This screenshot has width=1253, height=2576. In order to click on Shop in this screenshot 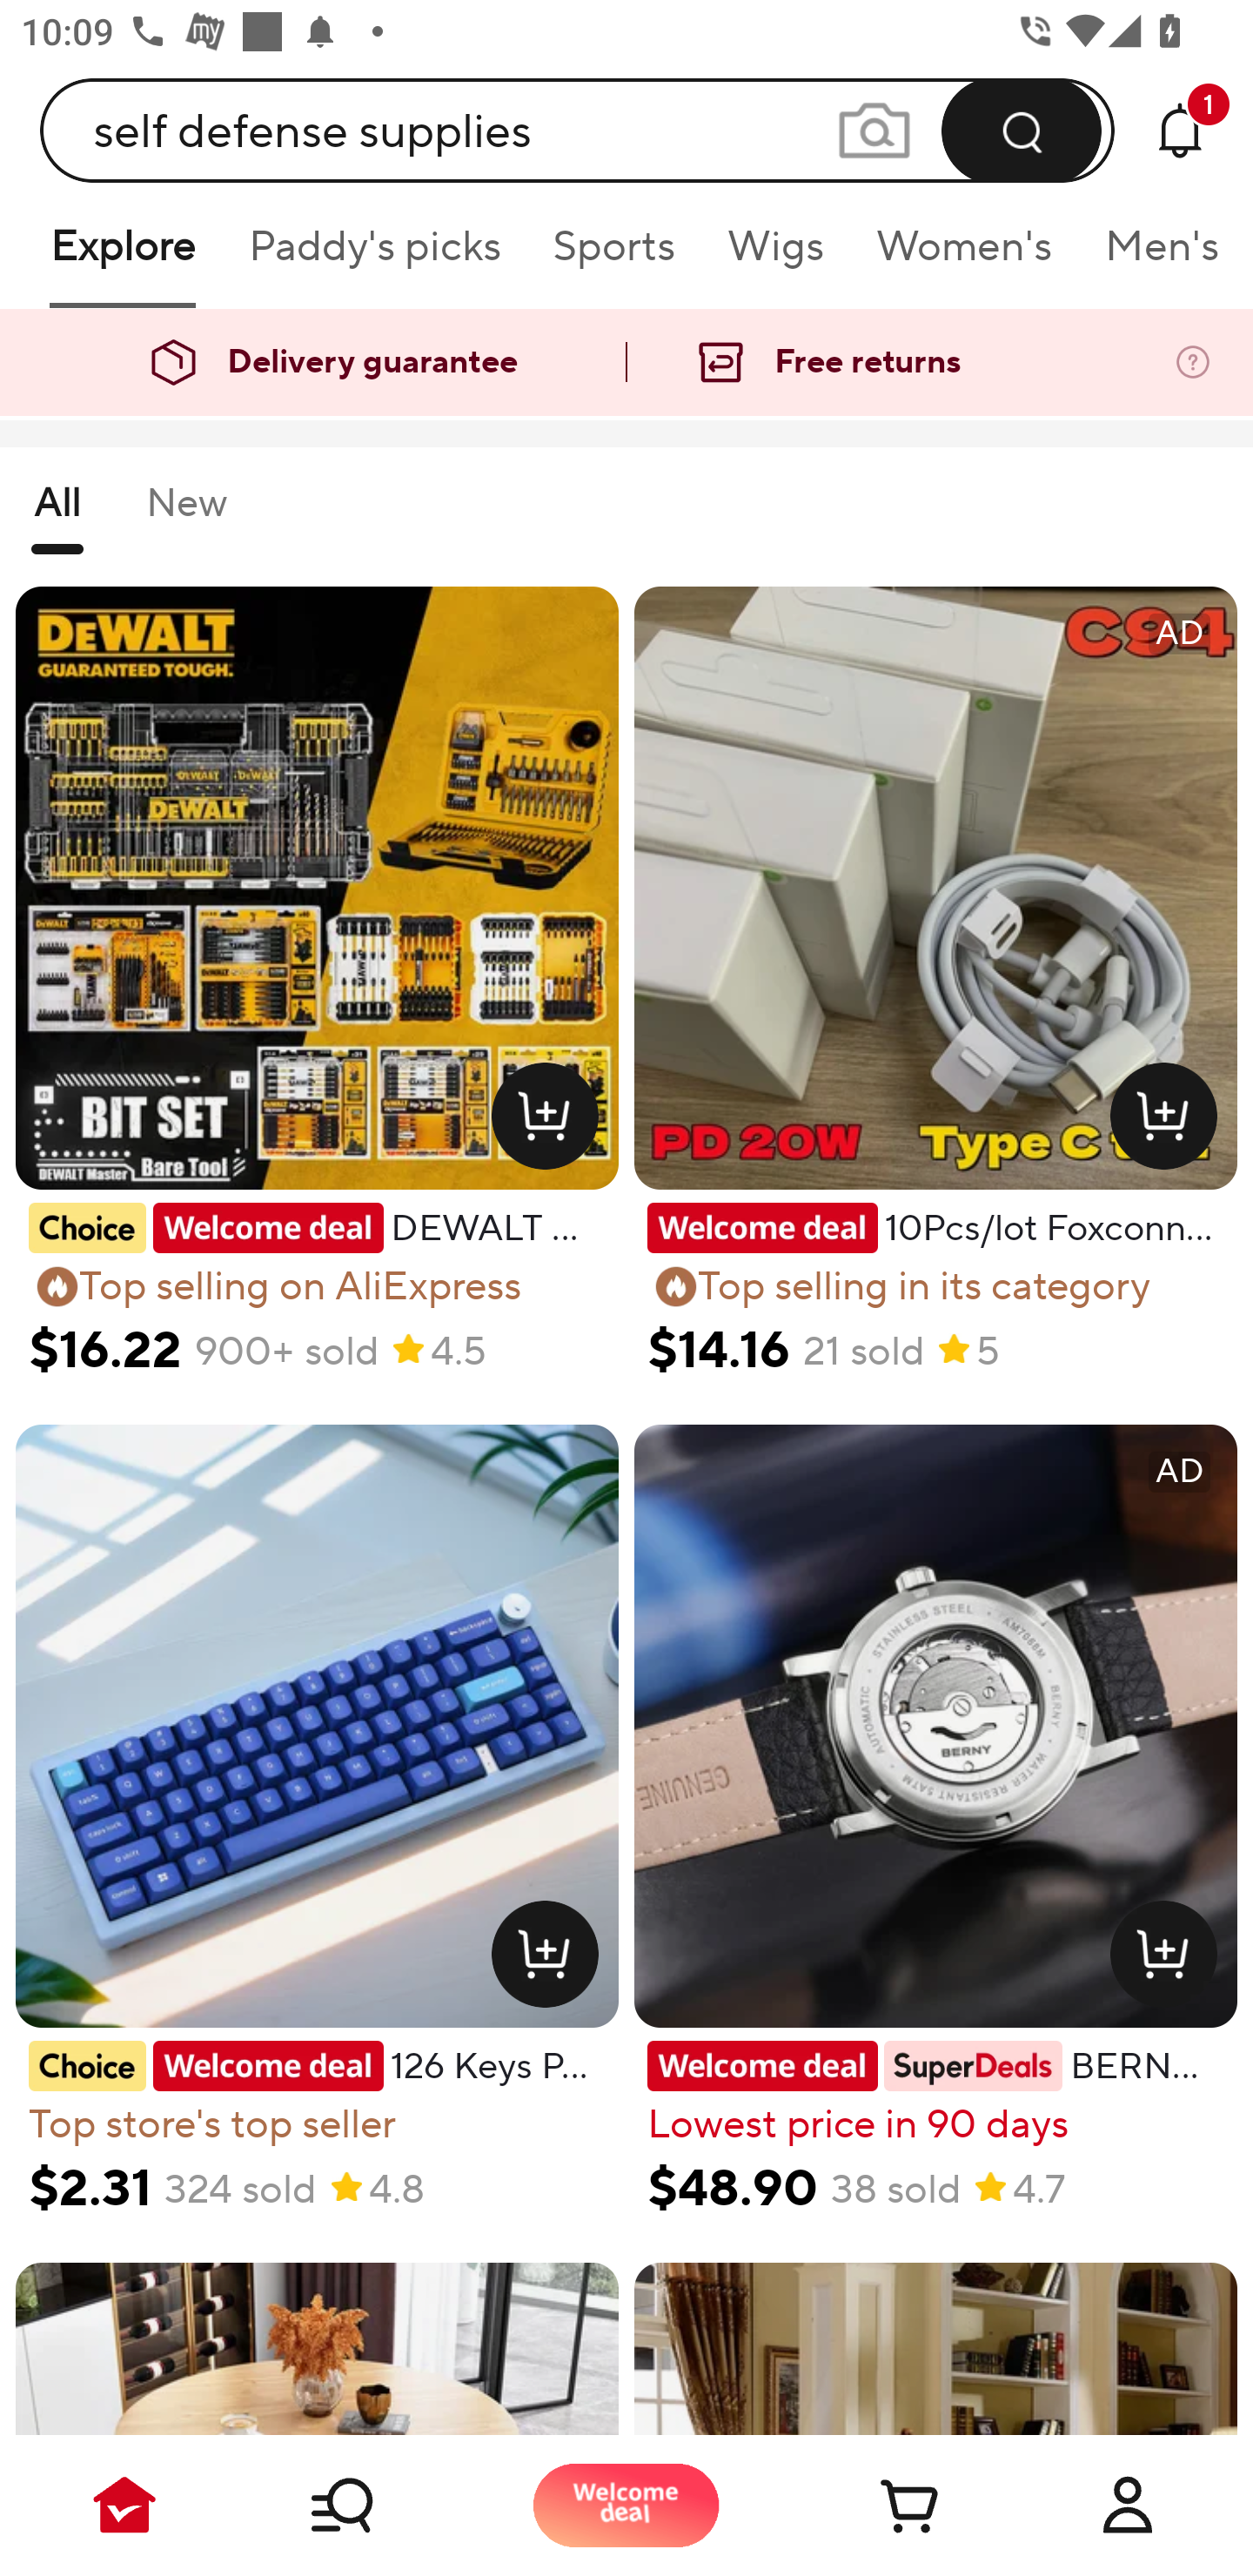, I will do `click(376, 2505)`.